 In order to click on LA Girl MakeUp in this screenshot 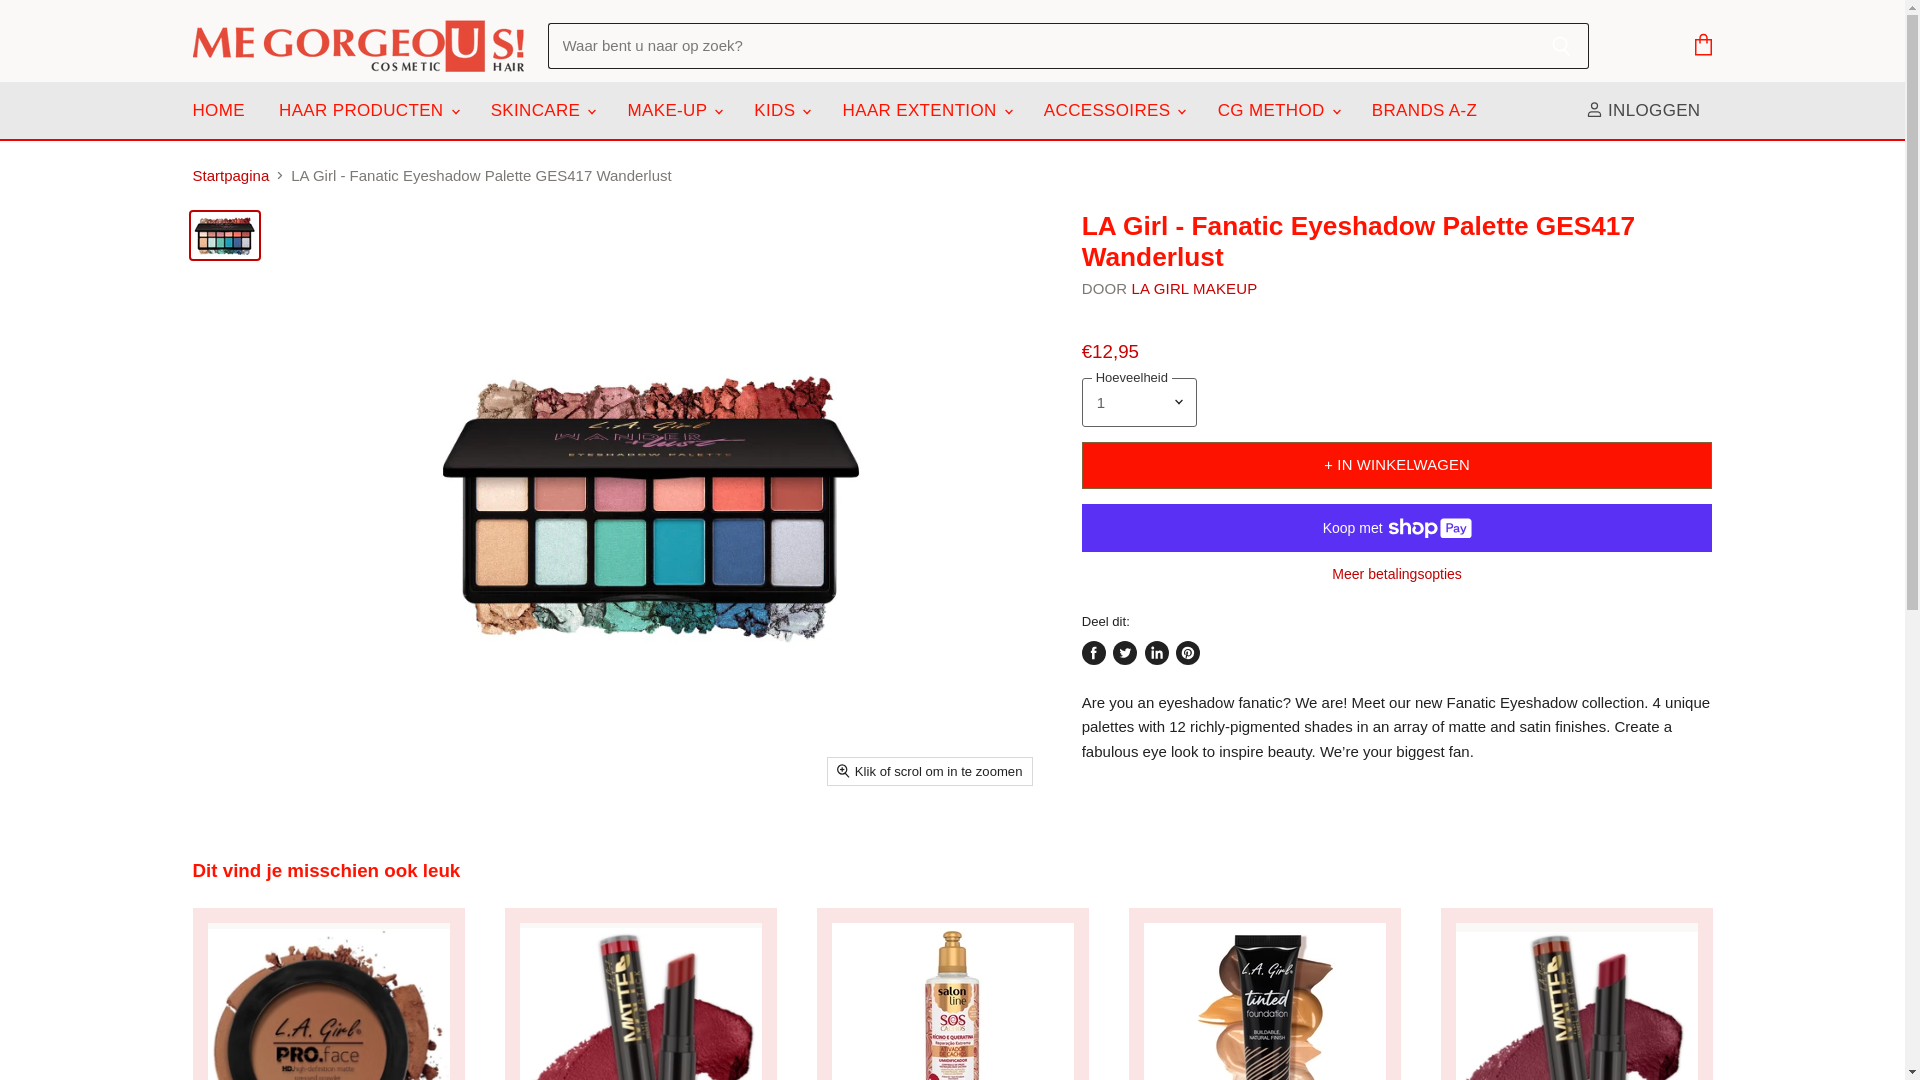, I will do `click(1194, 288)`.